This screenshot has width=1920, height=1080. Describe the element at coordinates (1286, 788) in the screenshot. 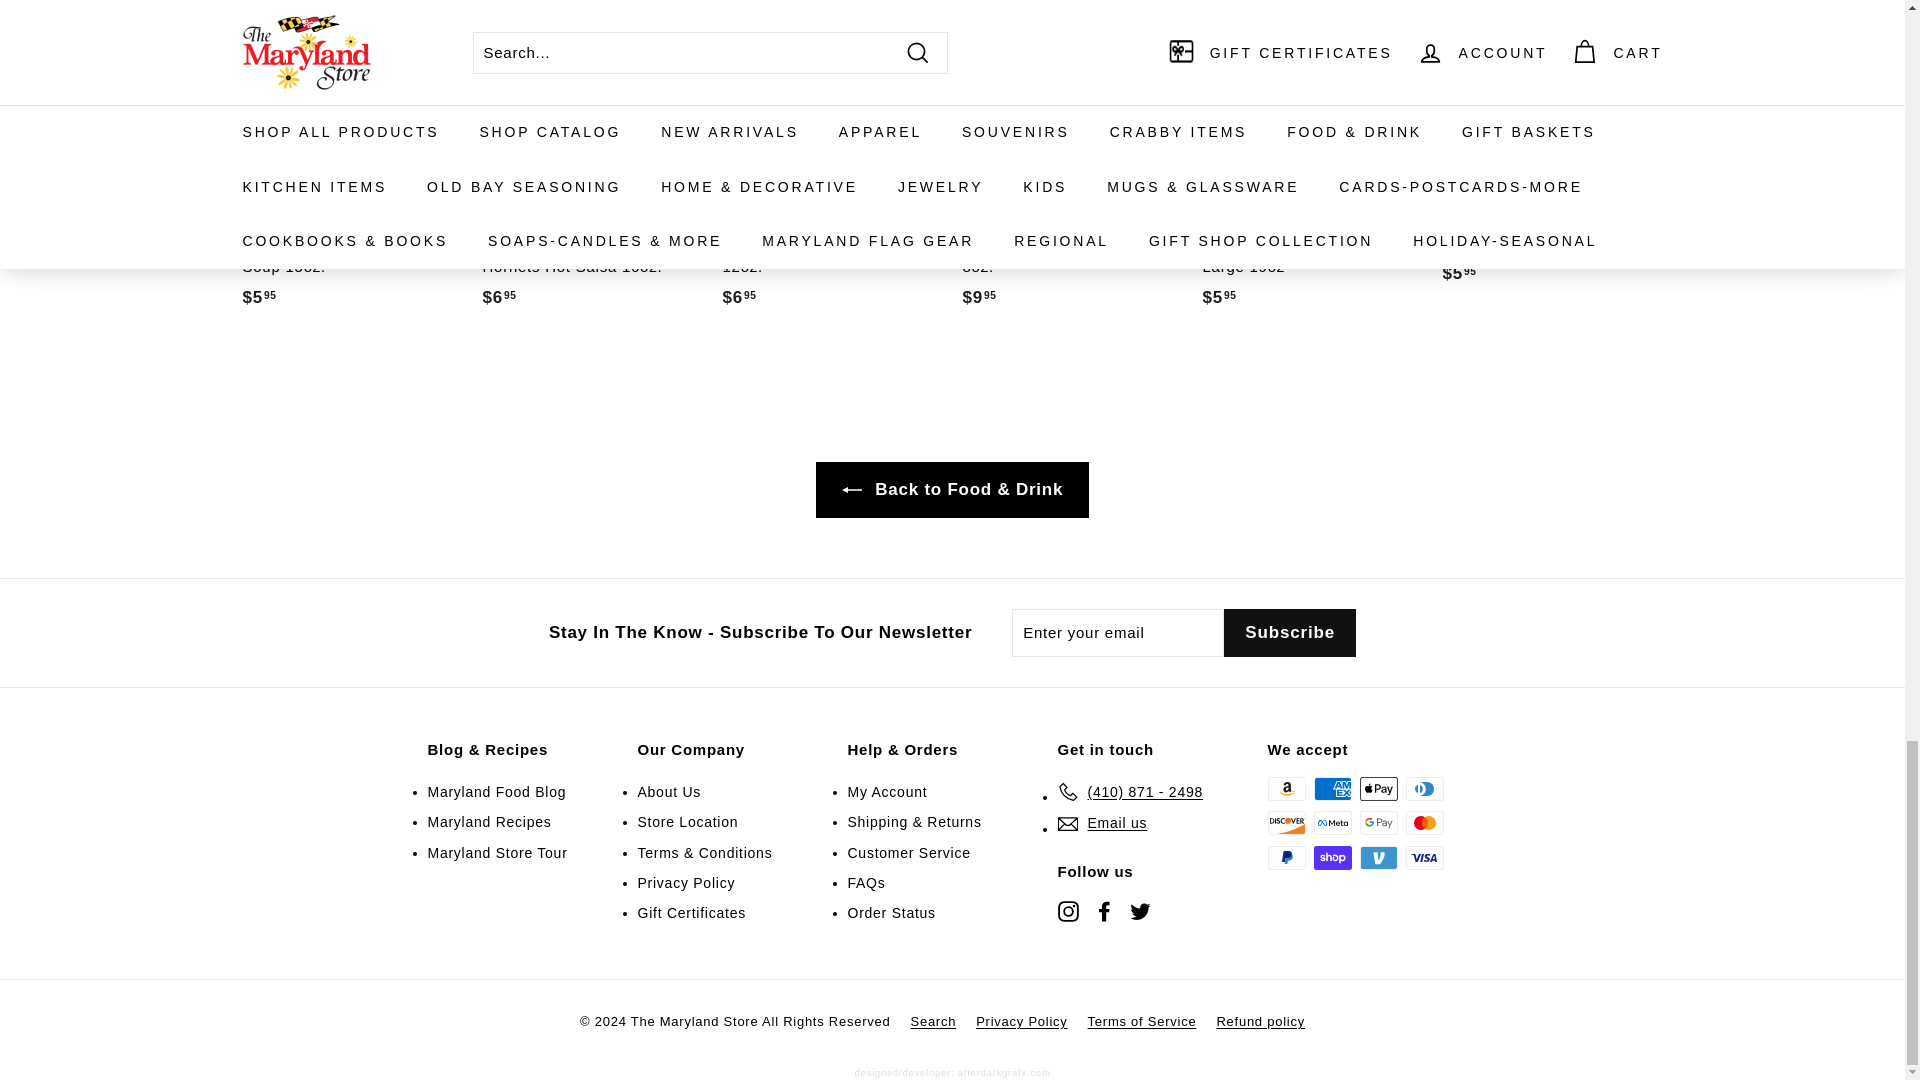

I see `Amazon` at that location.